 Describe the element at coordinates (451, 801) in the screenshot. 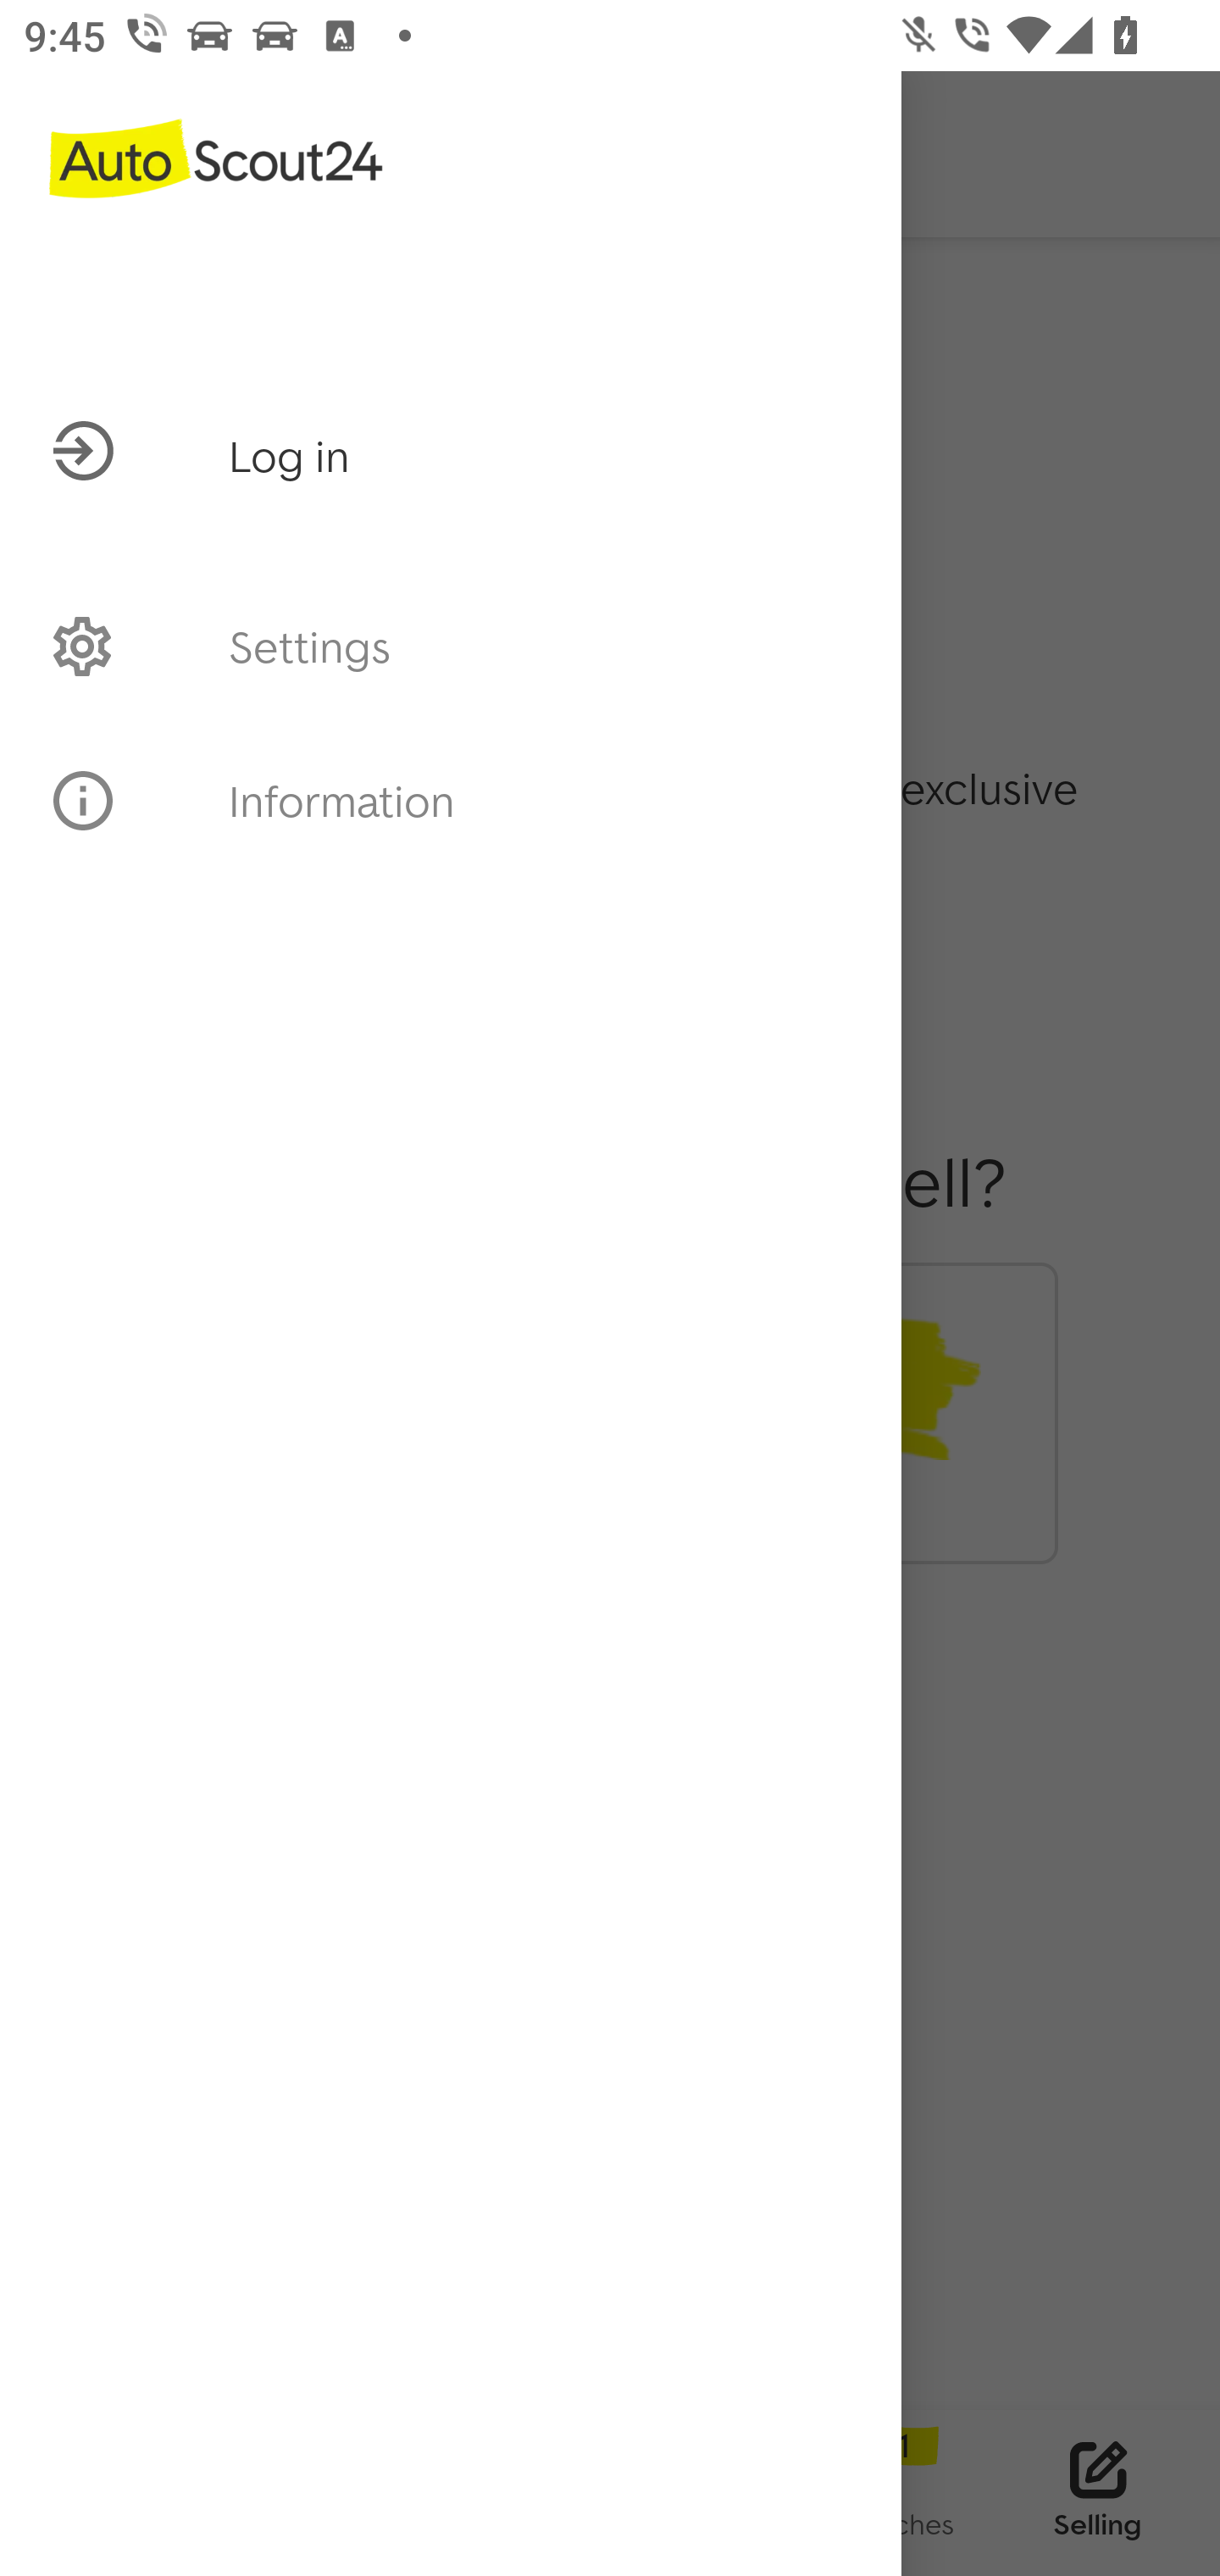

I see `INFO Information` at that location.